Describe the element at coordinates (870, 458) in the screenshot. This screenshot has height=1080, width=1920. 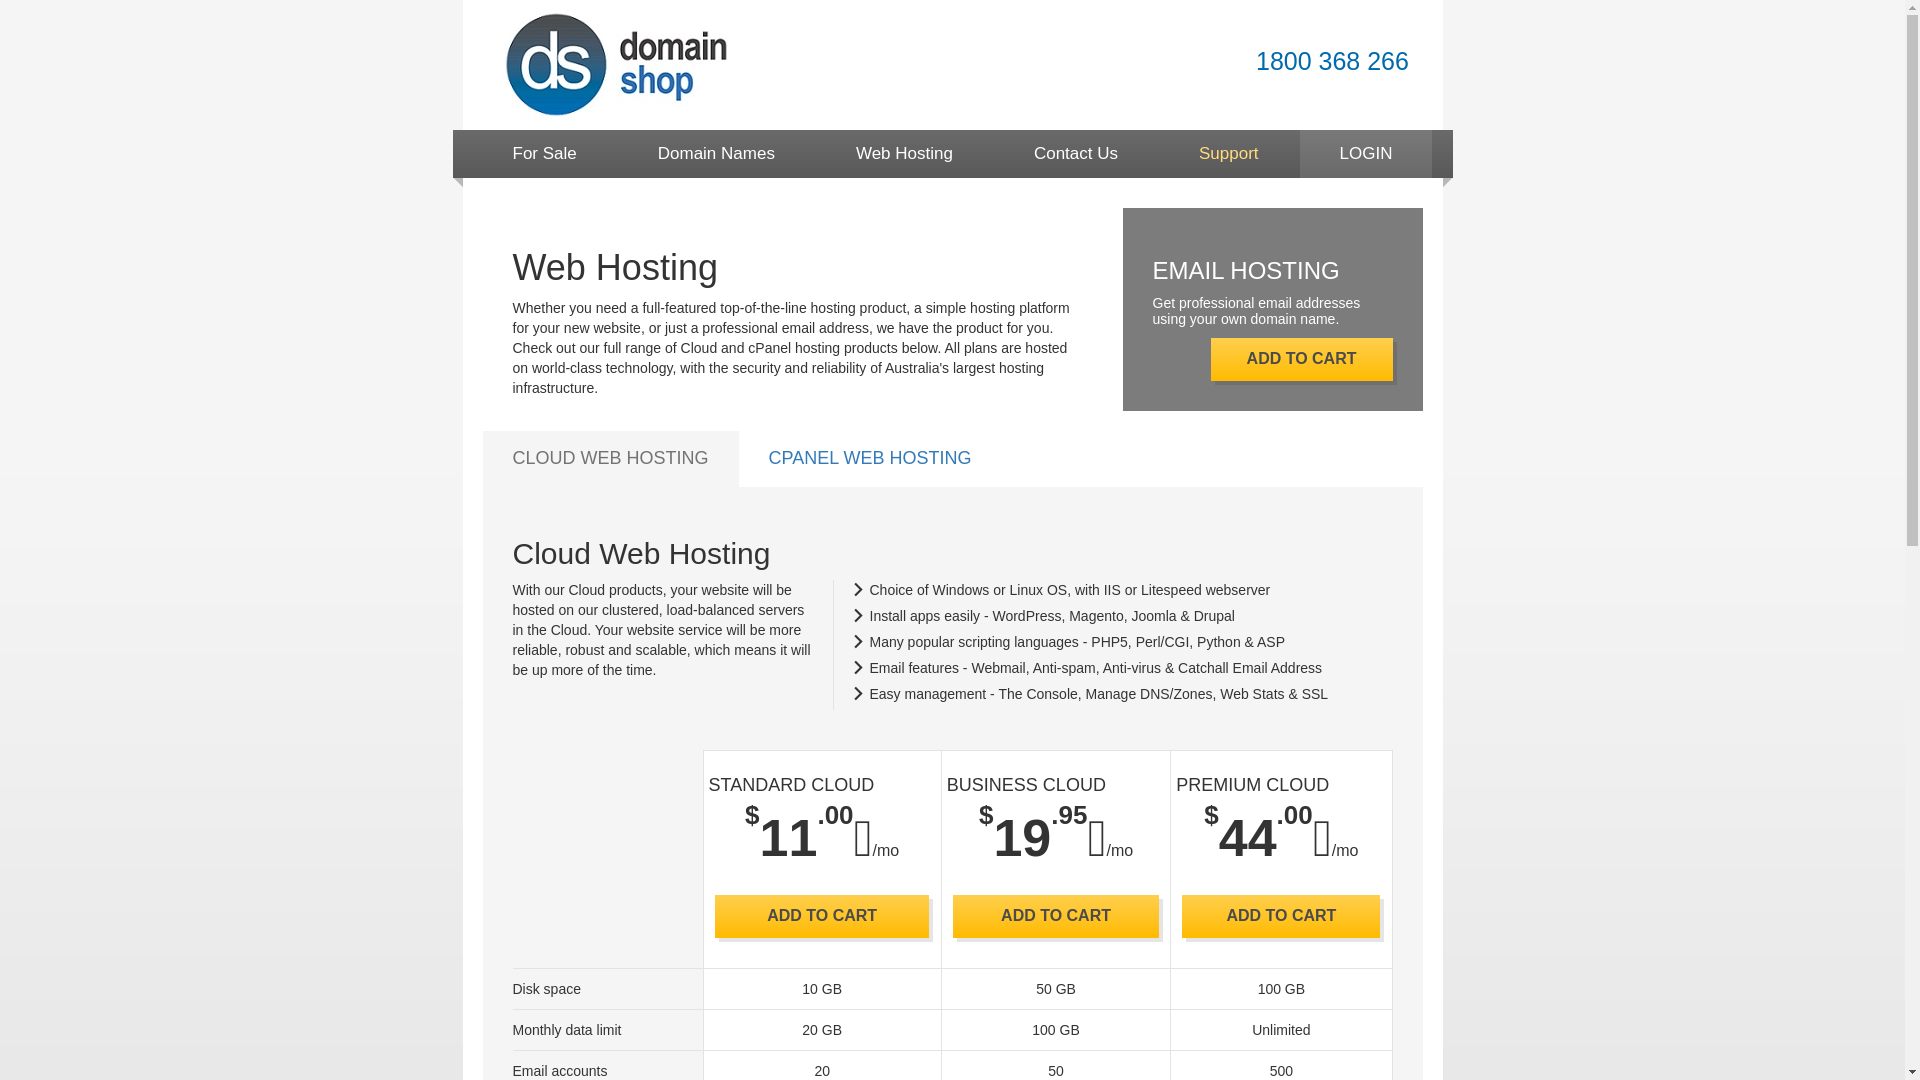
I see `CPANEL WEB HOSTING` at that location.